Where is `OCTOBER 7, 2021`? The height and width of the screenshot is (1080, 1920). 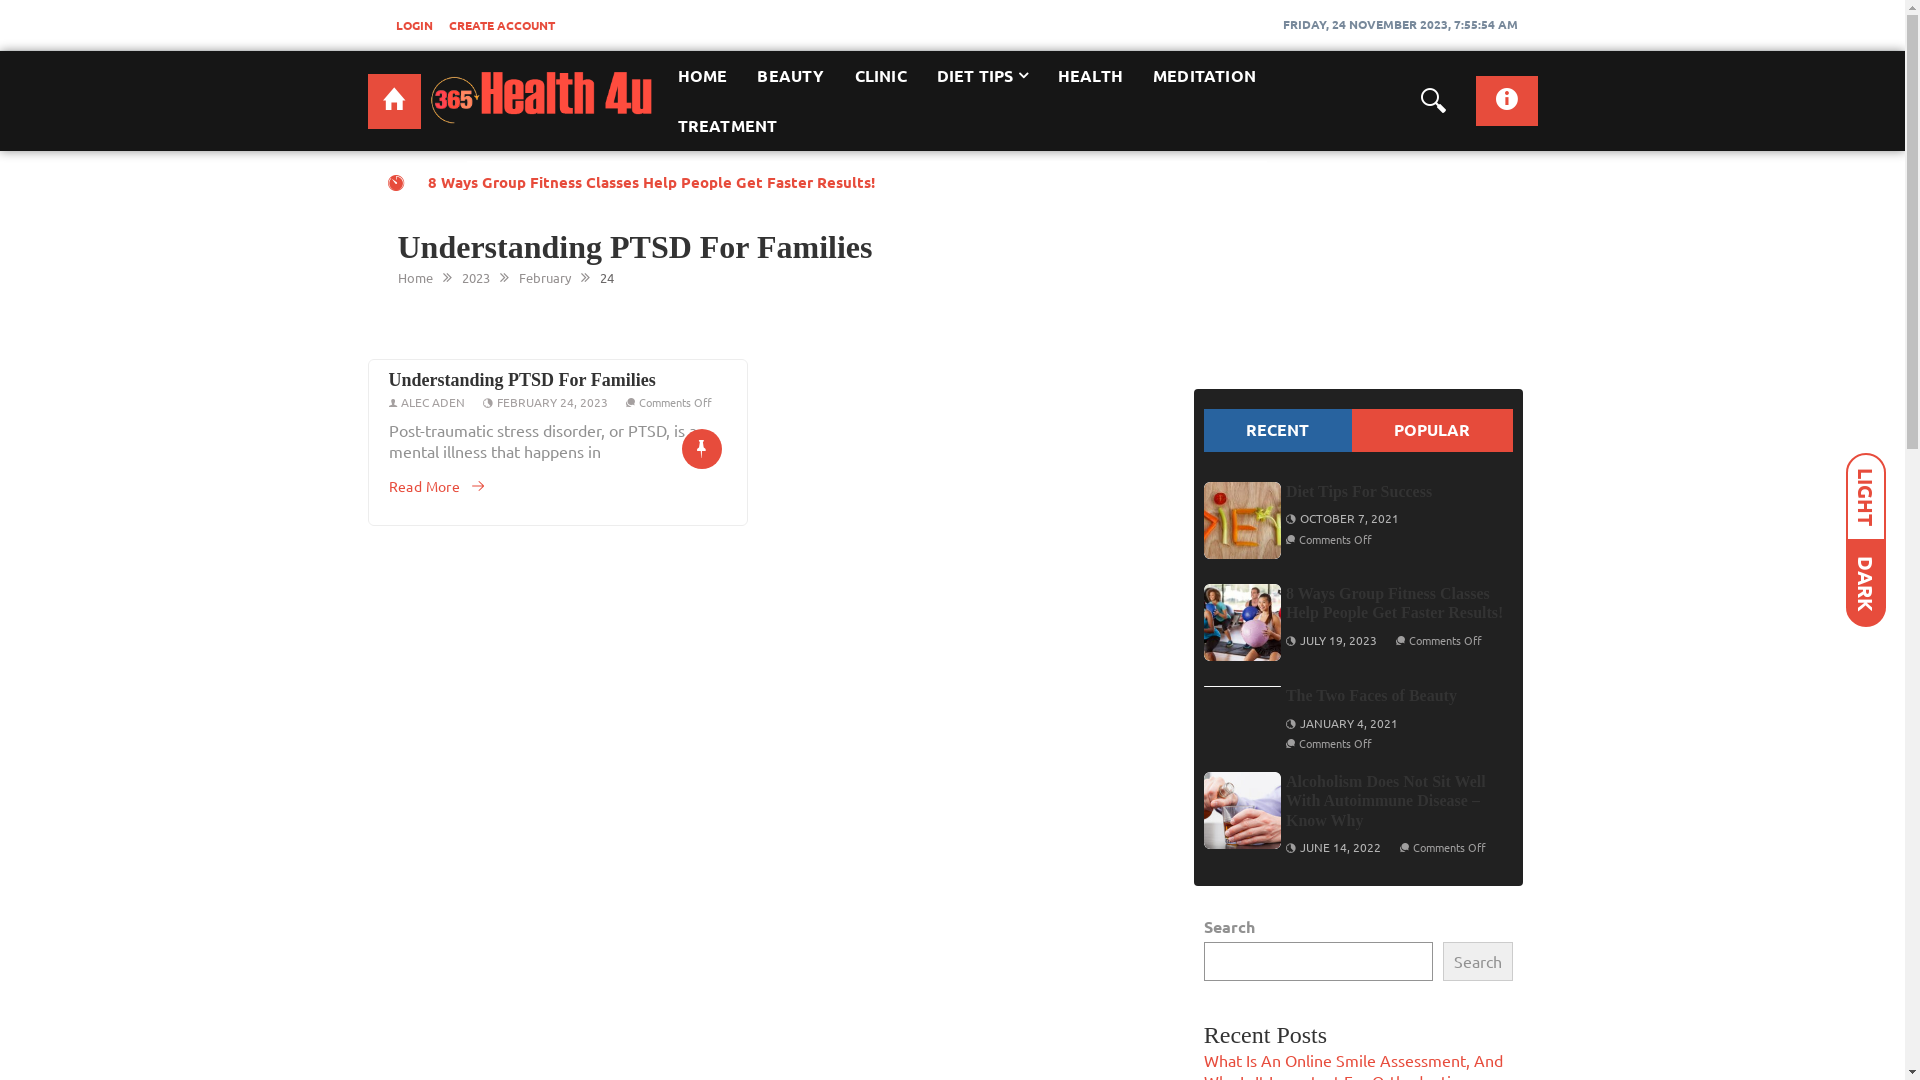
OCTOBER 7, 2021 is located at coordinates (1350, 518).